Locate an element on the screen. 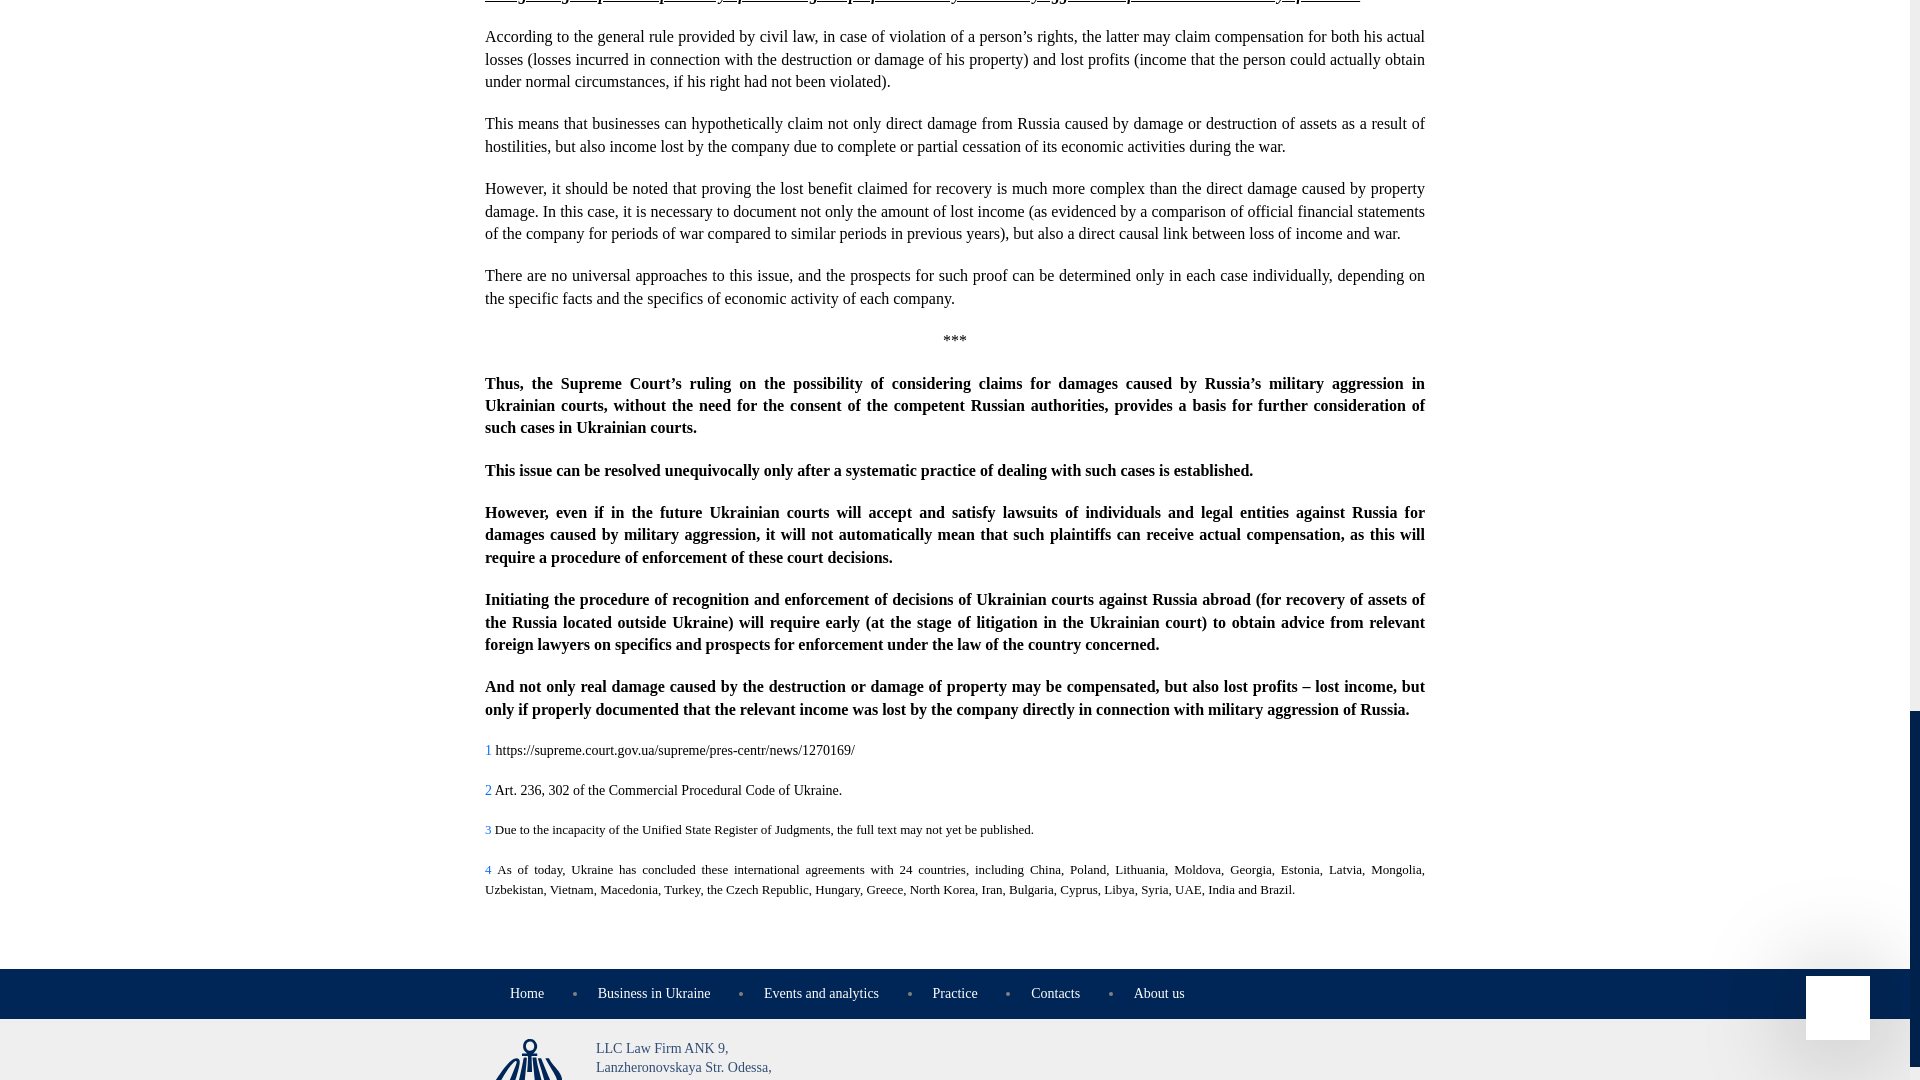 Image resolution: width=1920 pixels, height=1080 pixels. Events and analytics is located at coordinates (822, 994).